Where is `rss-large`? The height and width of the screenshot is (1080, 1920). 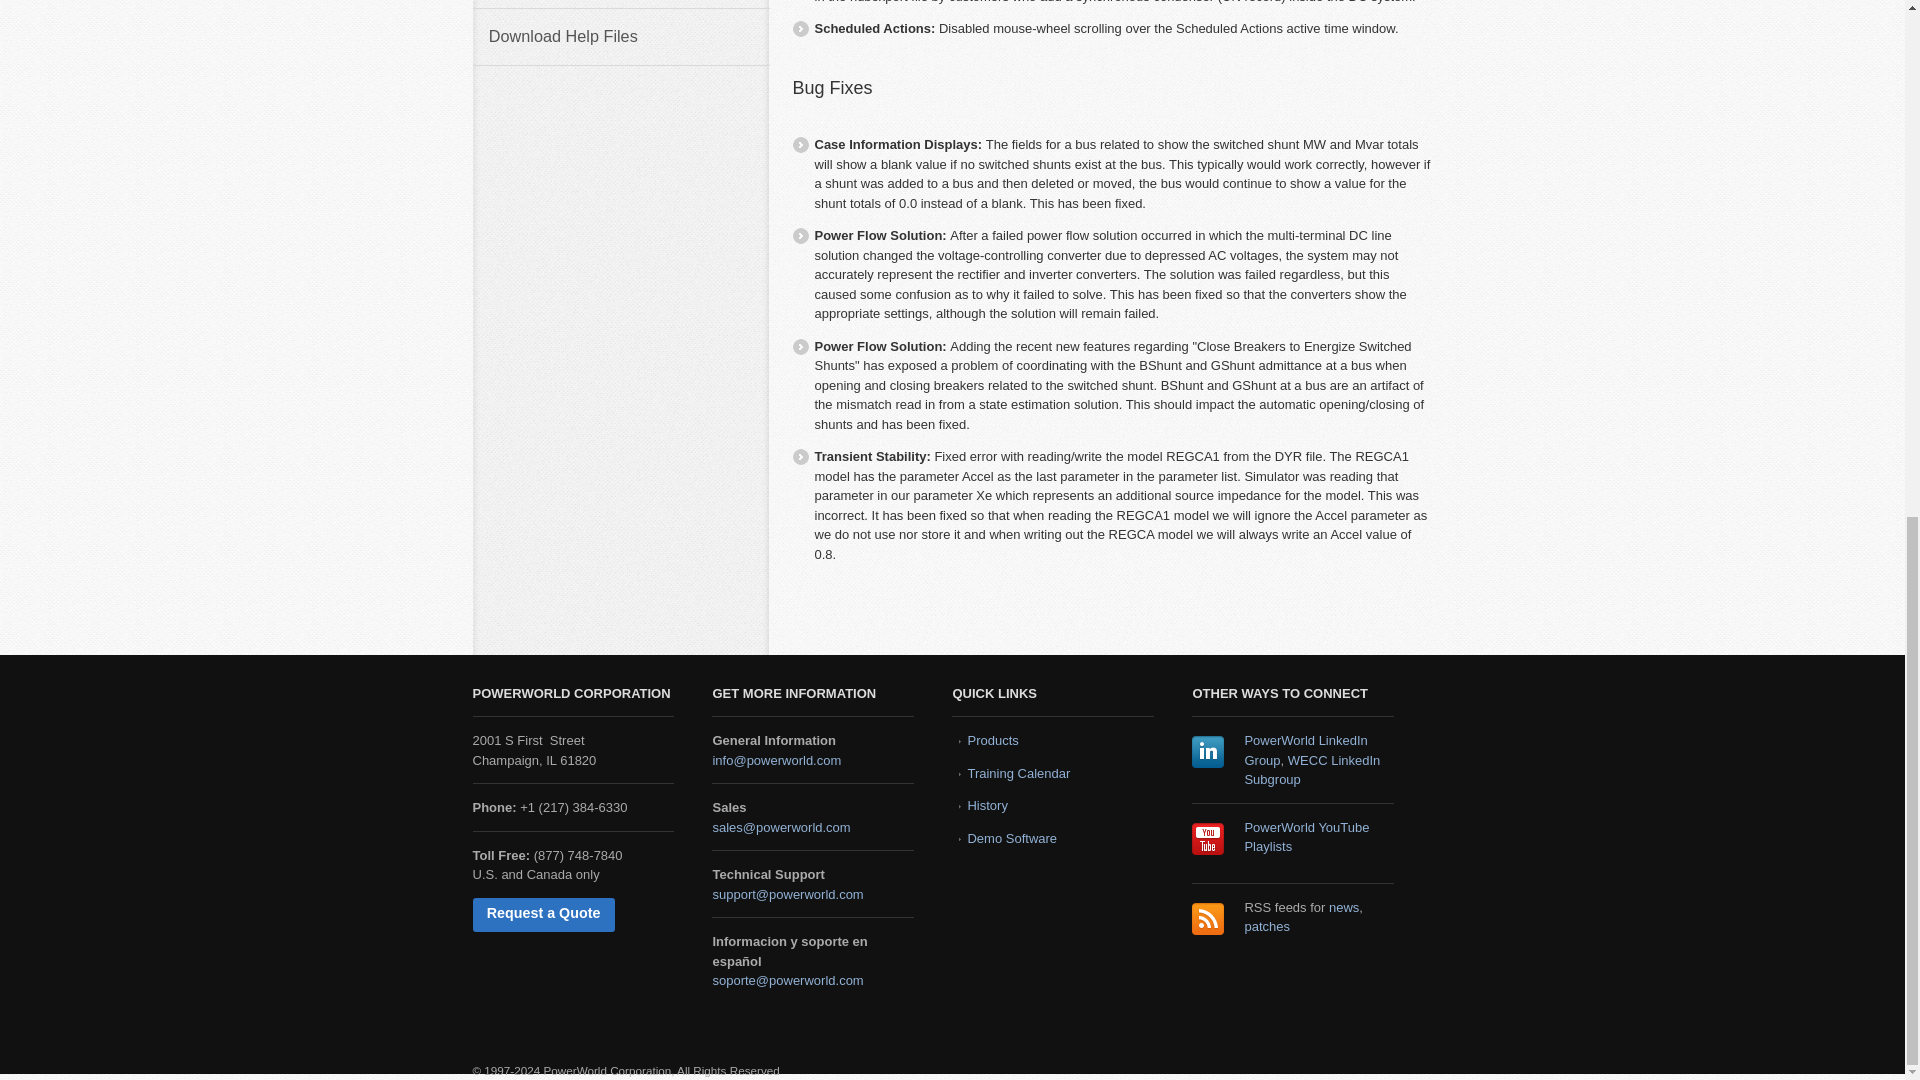 rss-large is located at coordinates (1208, 918).